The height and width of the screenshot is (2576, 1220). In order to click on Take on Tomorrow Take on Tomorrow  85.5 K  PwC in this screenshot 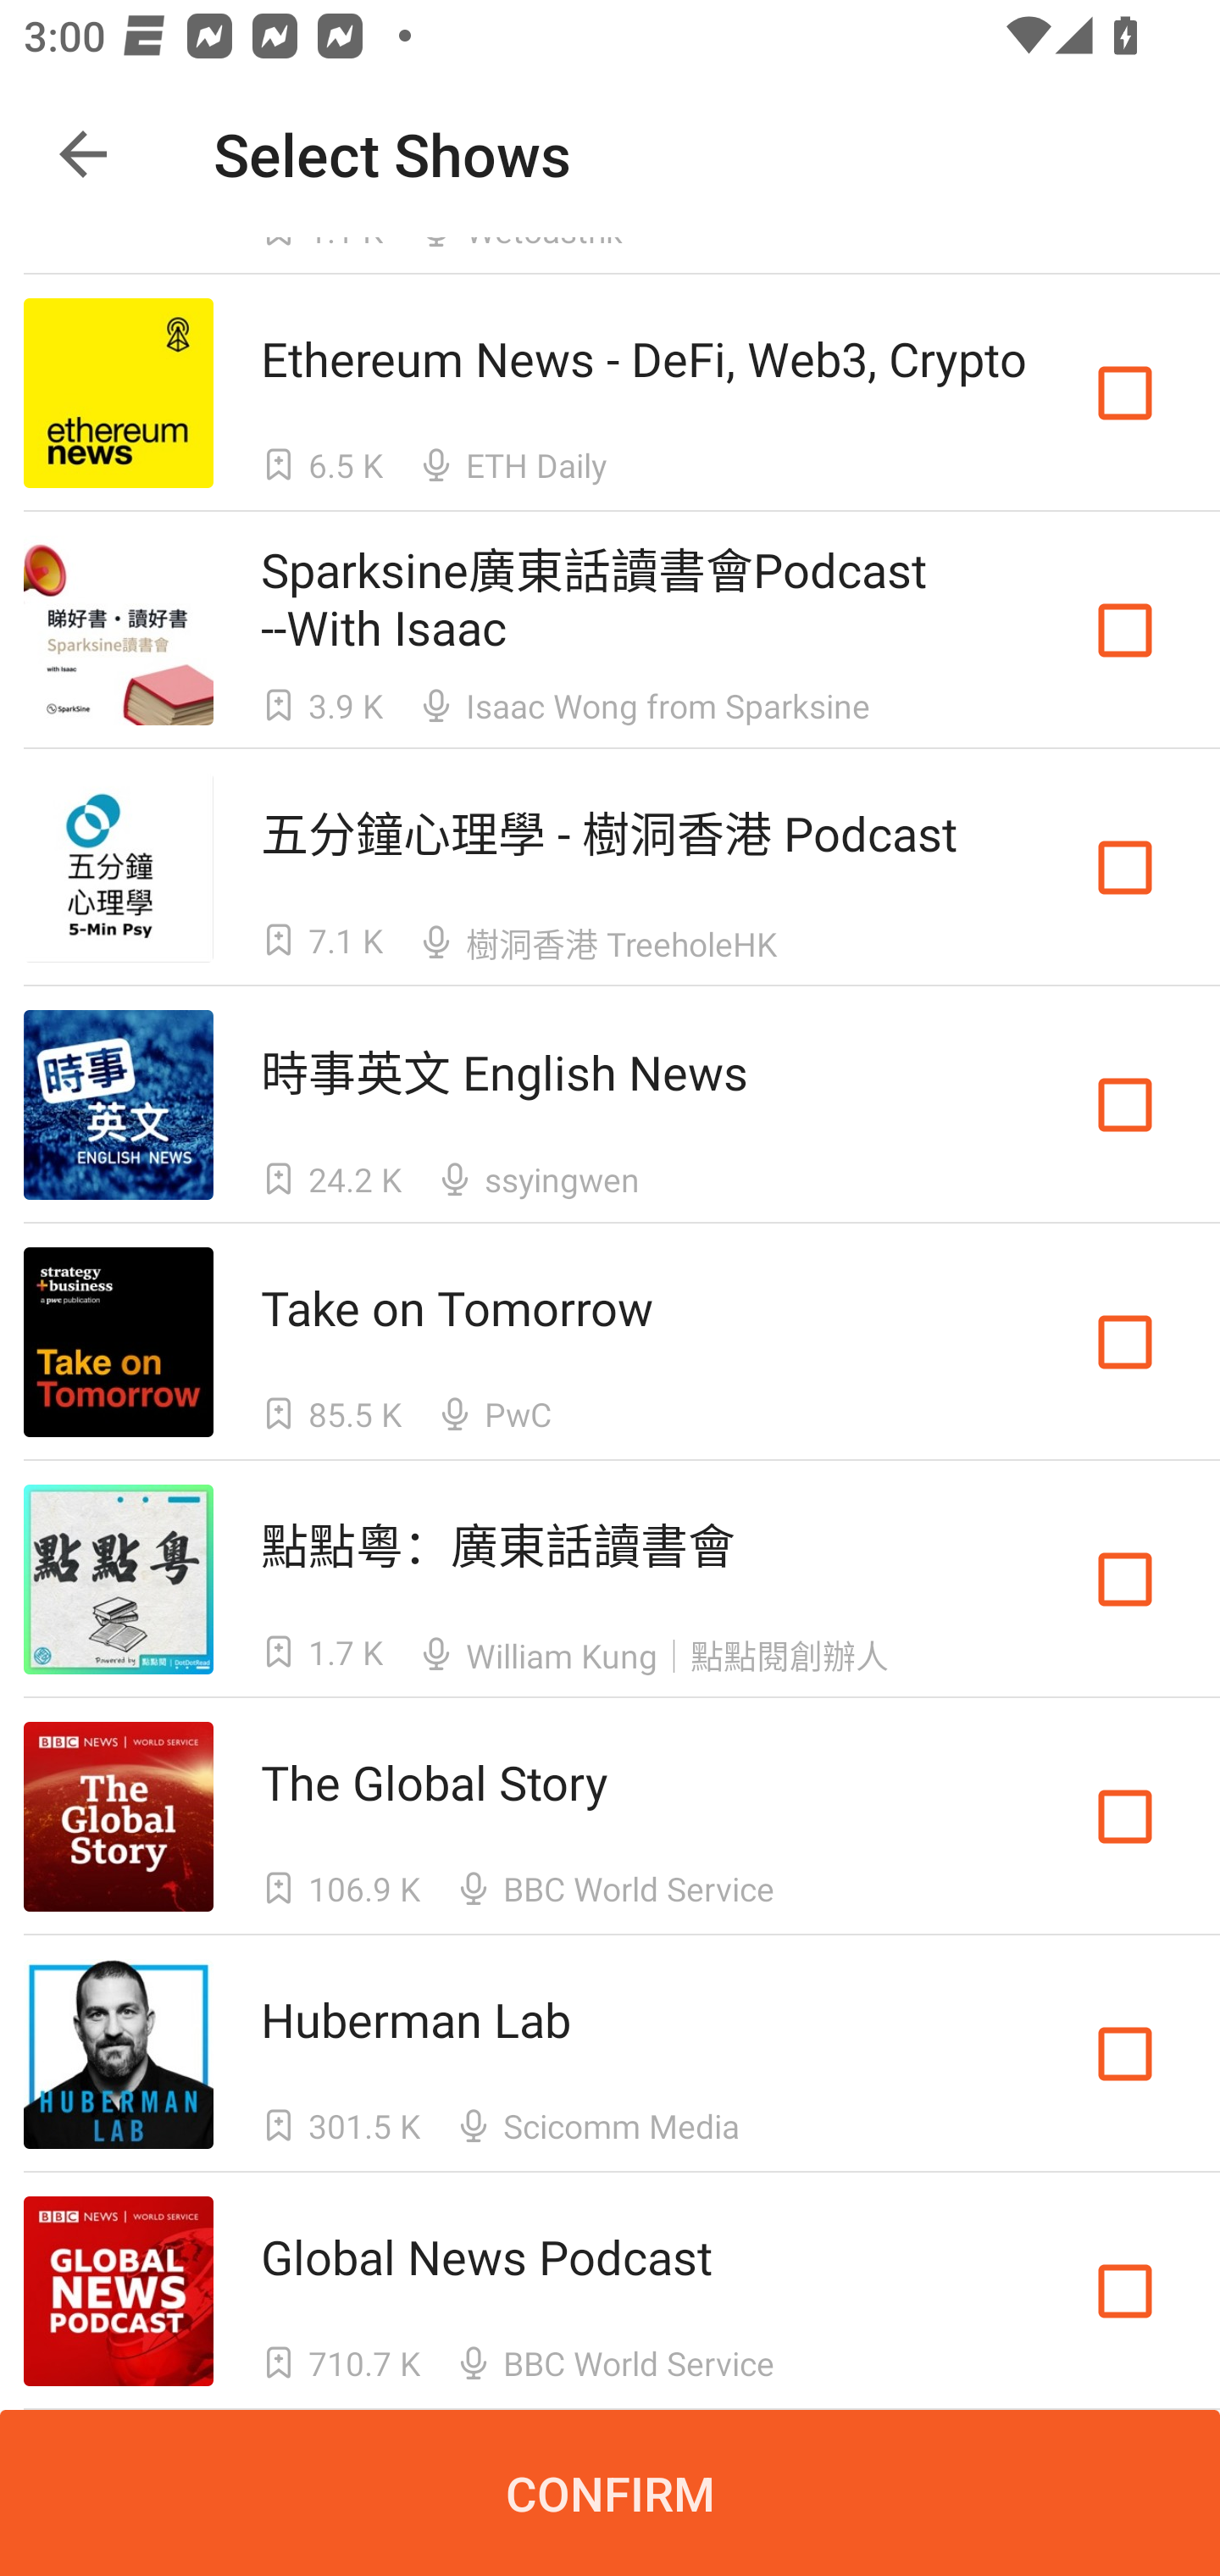, I will do `click(610, 1342)`.